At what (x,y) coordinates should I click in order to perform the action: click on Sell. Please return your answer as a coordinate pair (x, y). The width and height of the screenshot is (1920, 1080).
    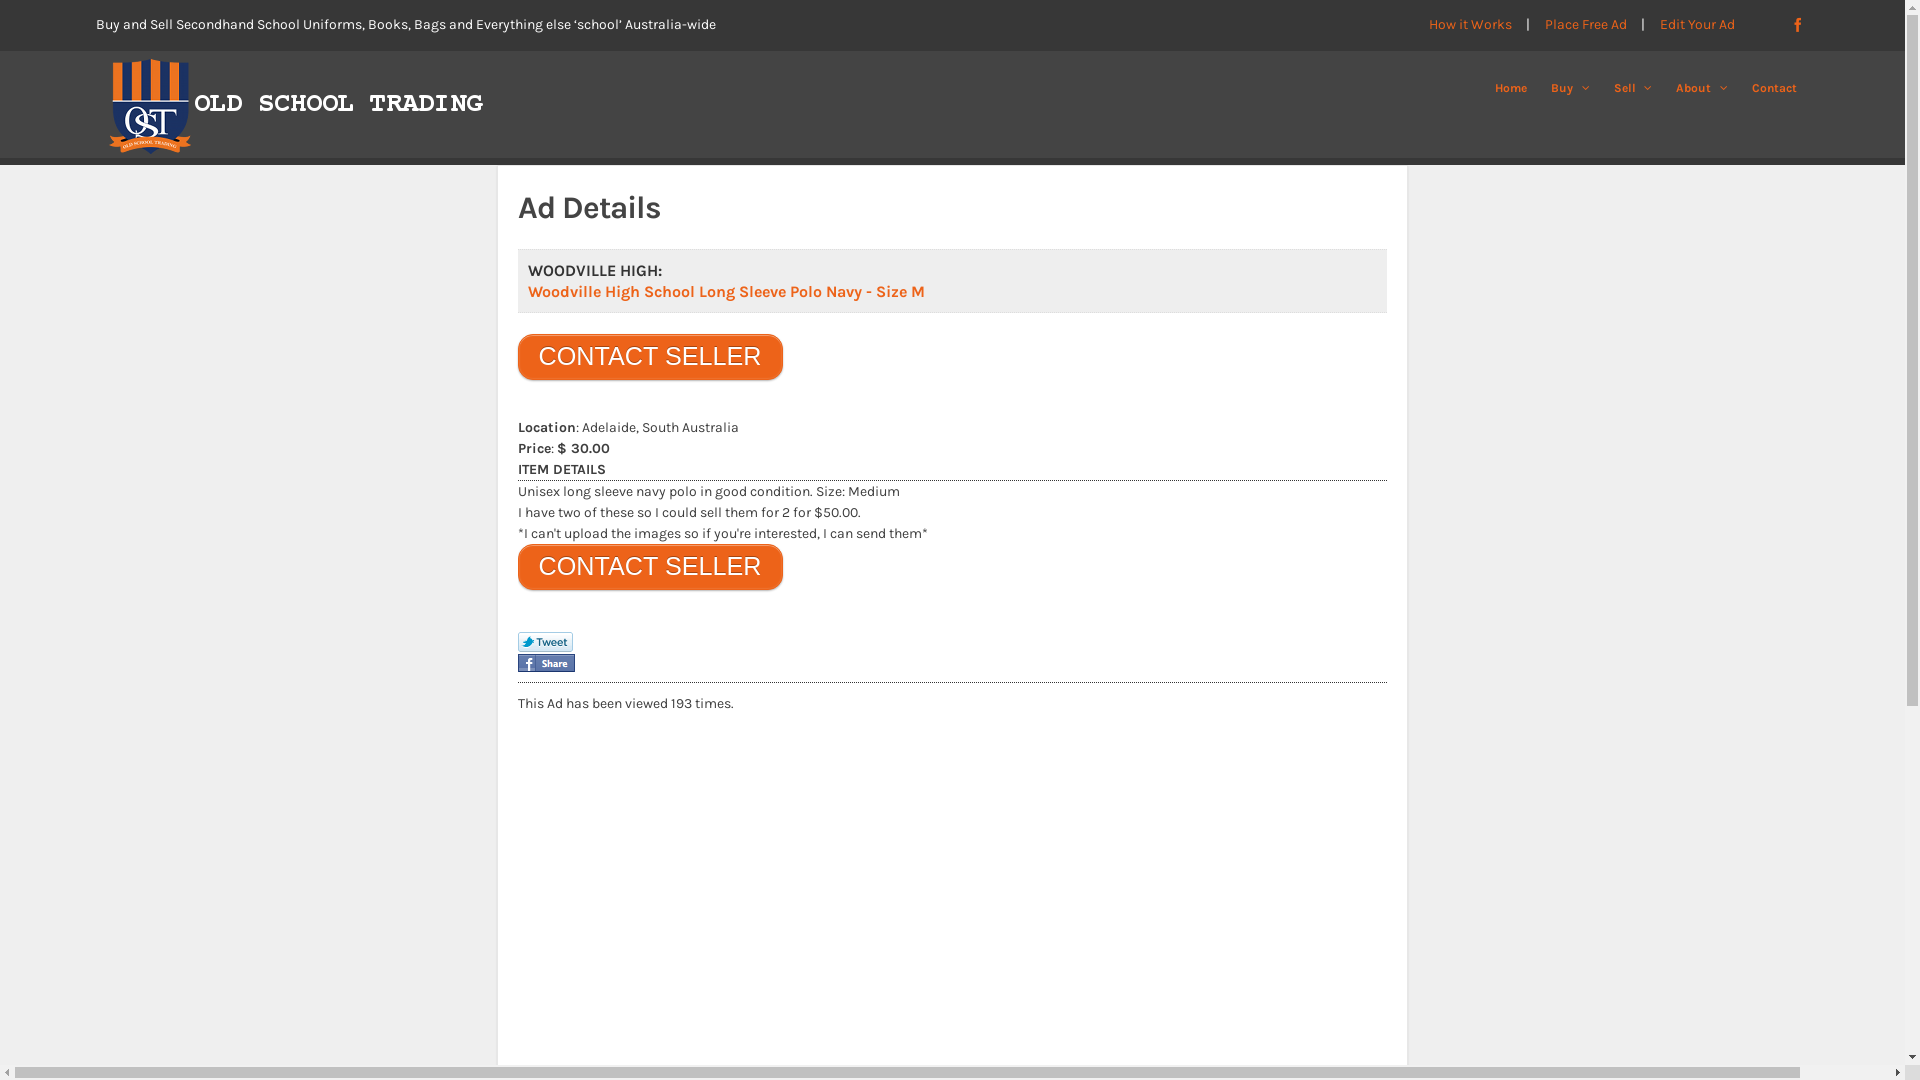
    Looking at the image, I should click on (1634, 88).